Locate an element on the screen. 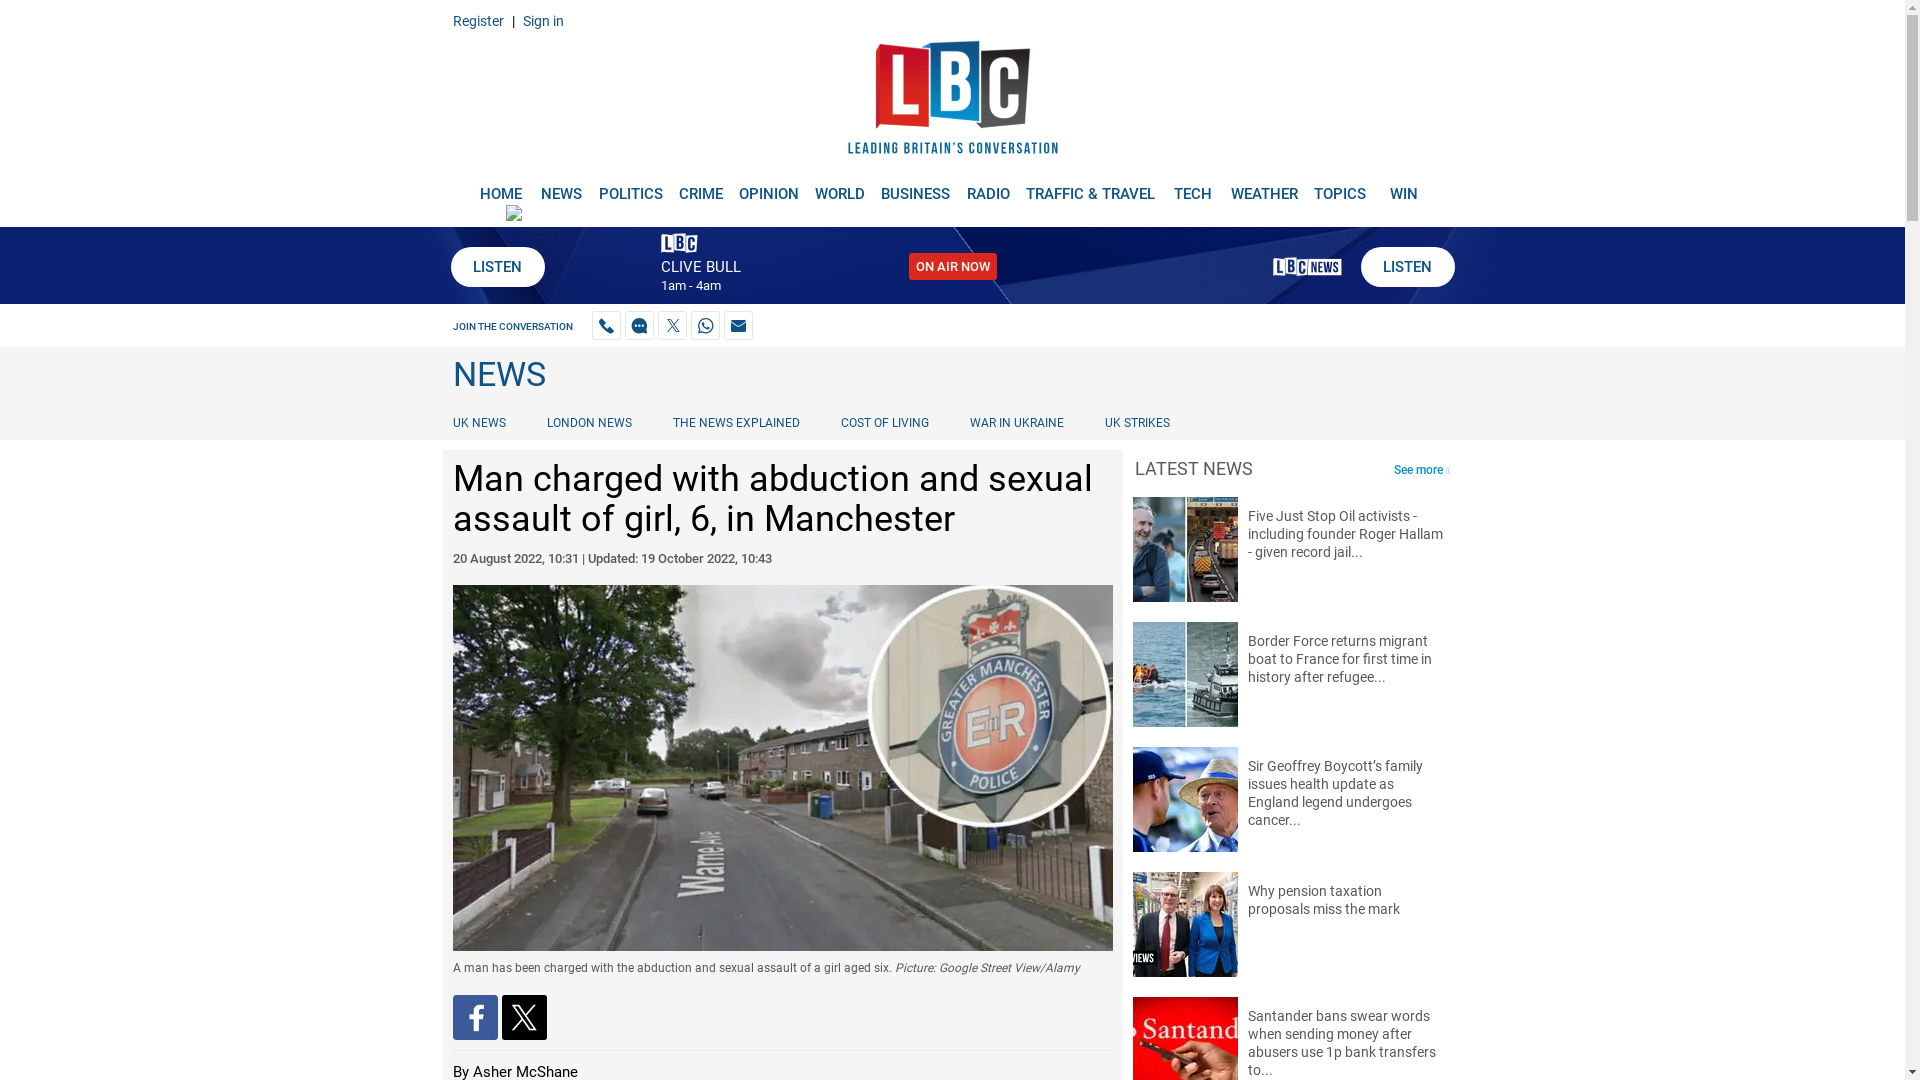 Image resolution: width=1920 pixels, height=1080 pixels. POLITICS is located at coordinates (630, 186).